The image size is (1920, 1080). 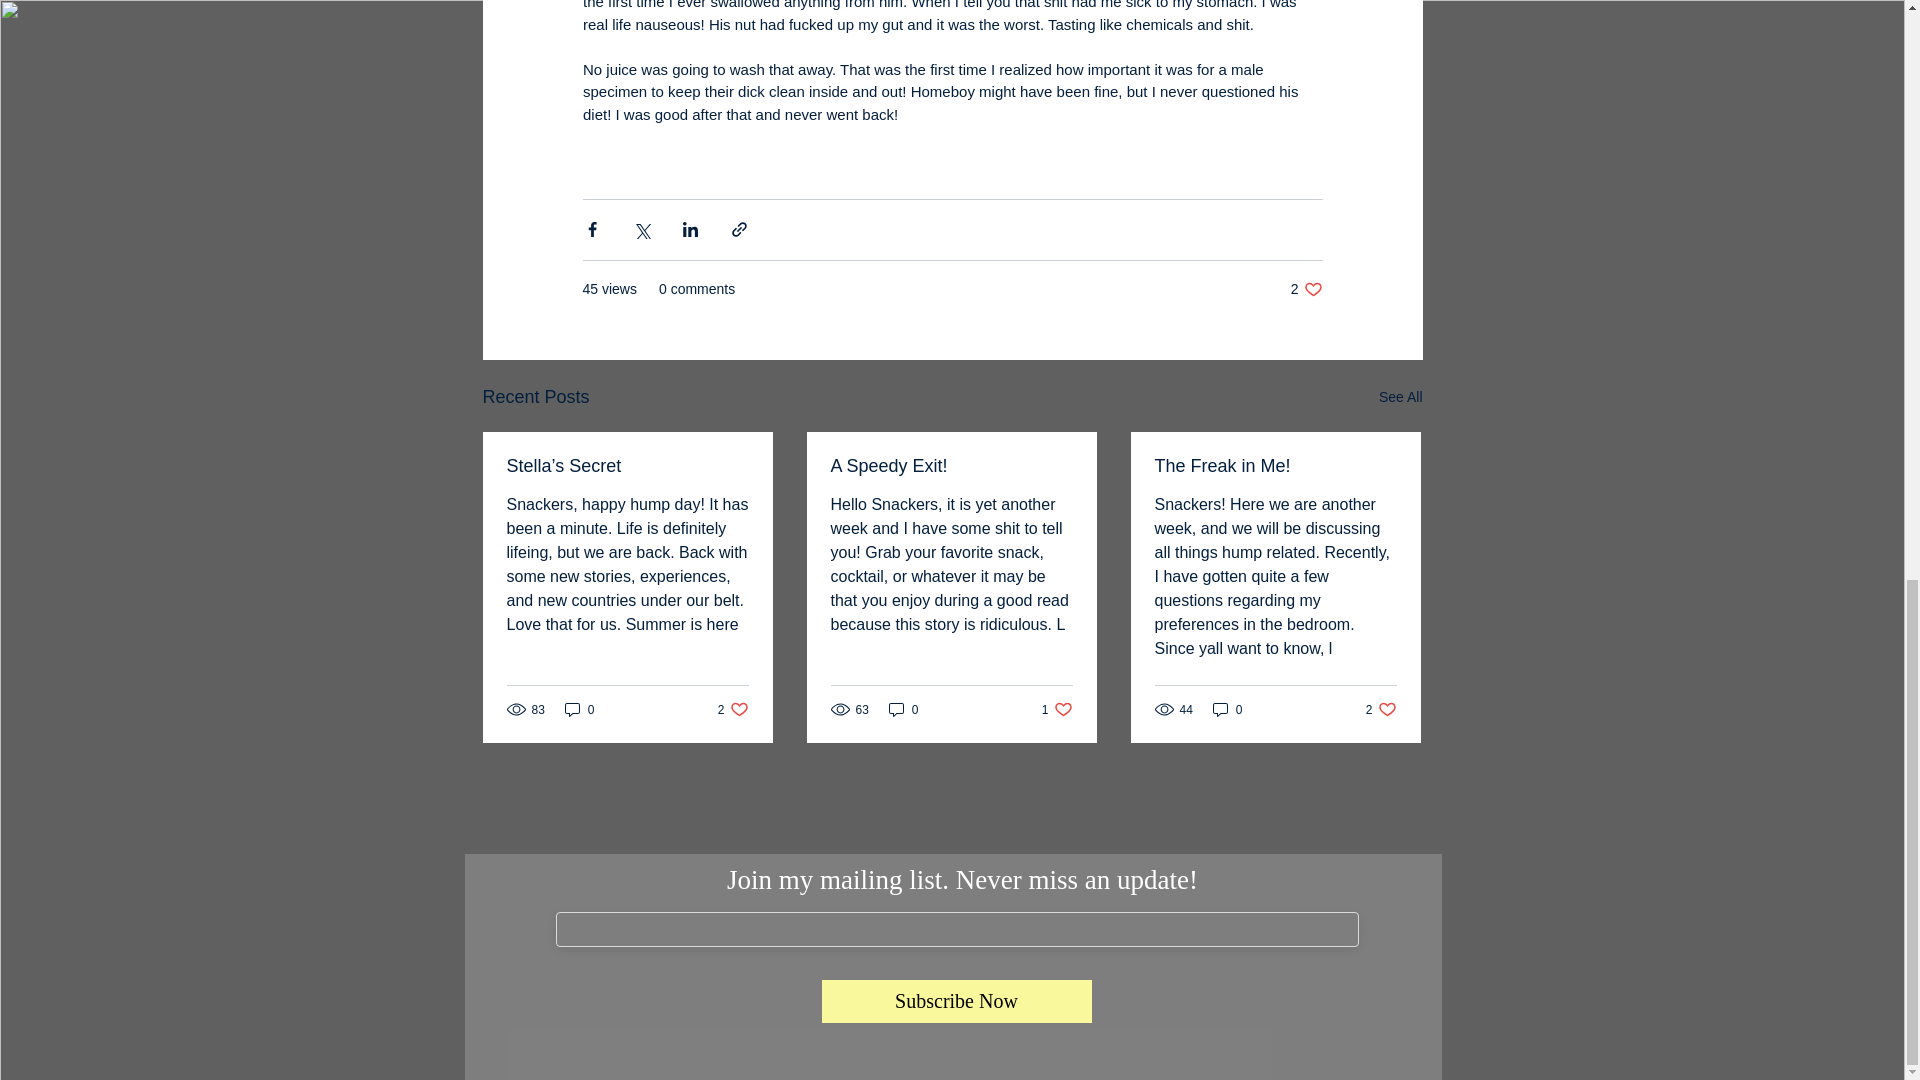 I want to click on A Speedy Exit!, so click(x=904, y=709).